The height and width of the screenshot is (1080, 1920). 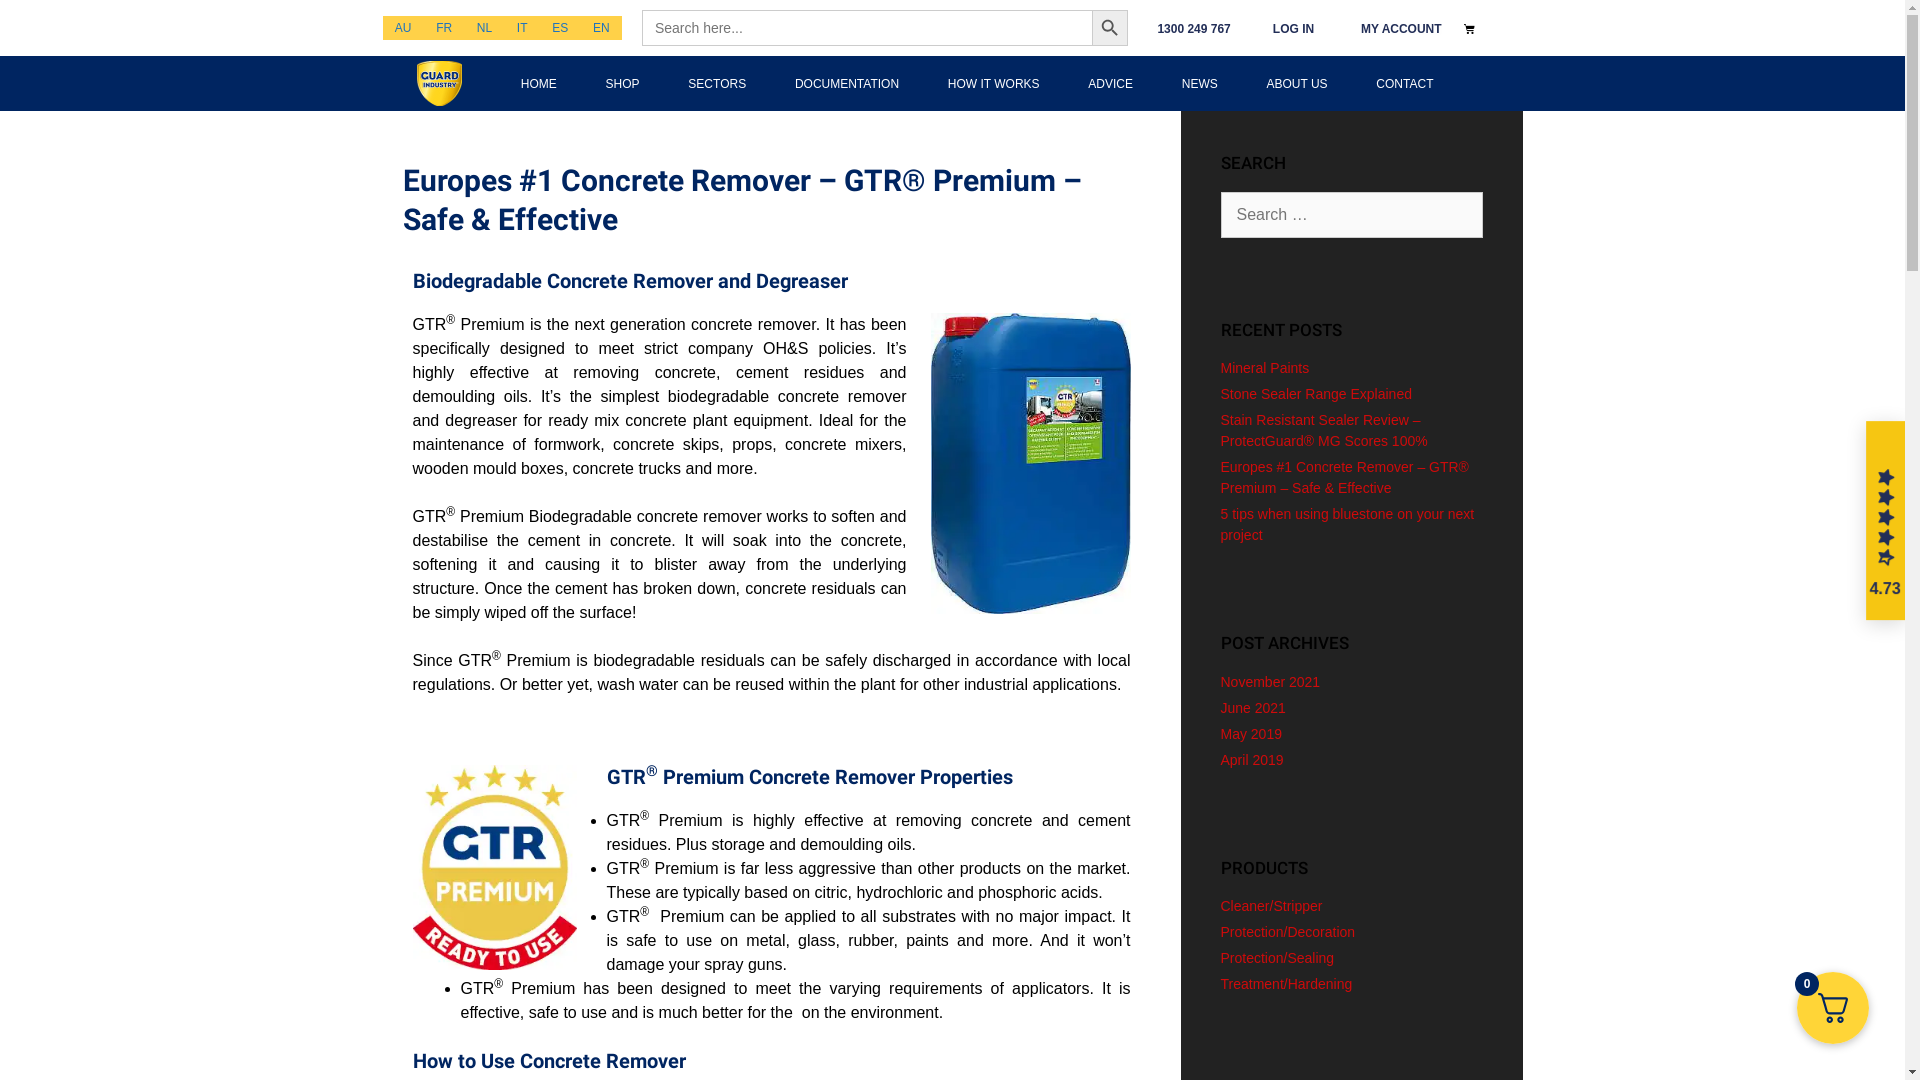 What do you see at coordinates (1110, 83) in the screenshot?
I see `ADVICE` at bounding box center [1110, 83].